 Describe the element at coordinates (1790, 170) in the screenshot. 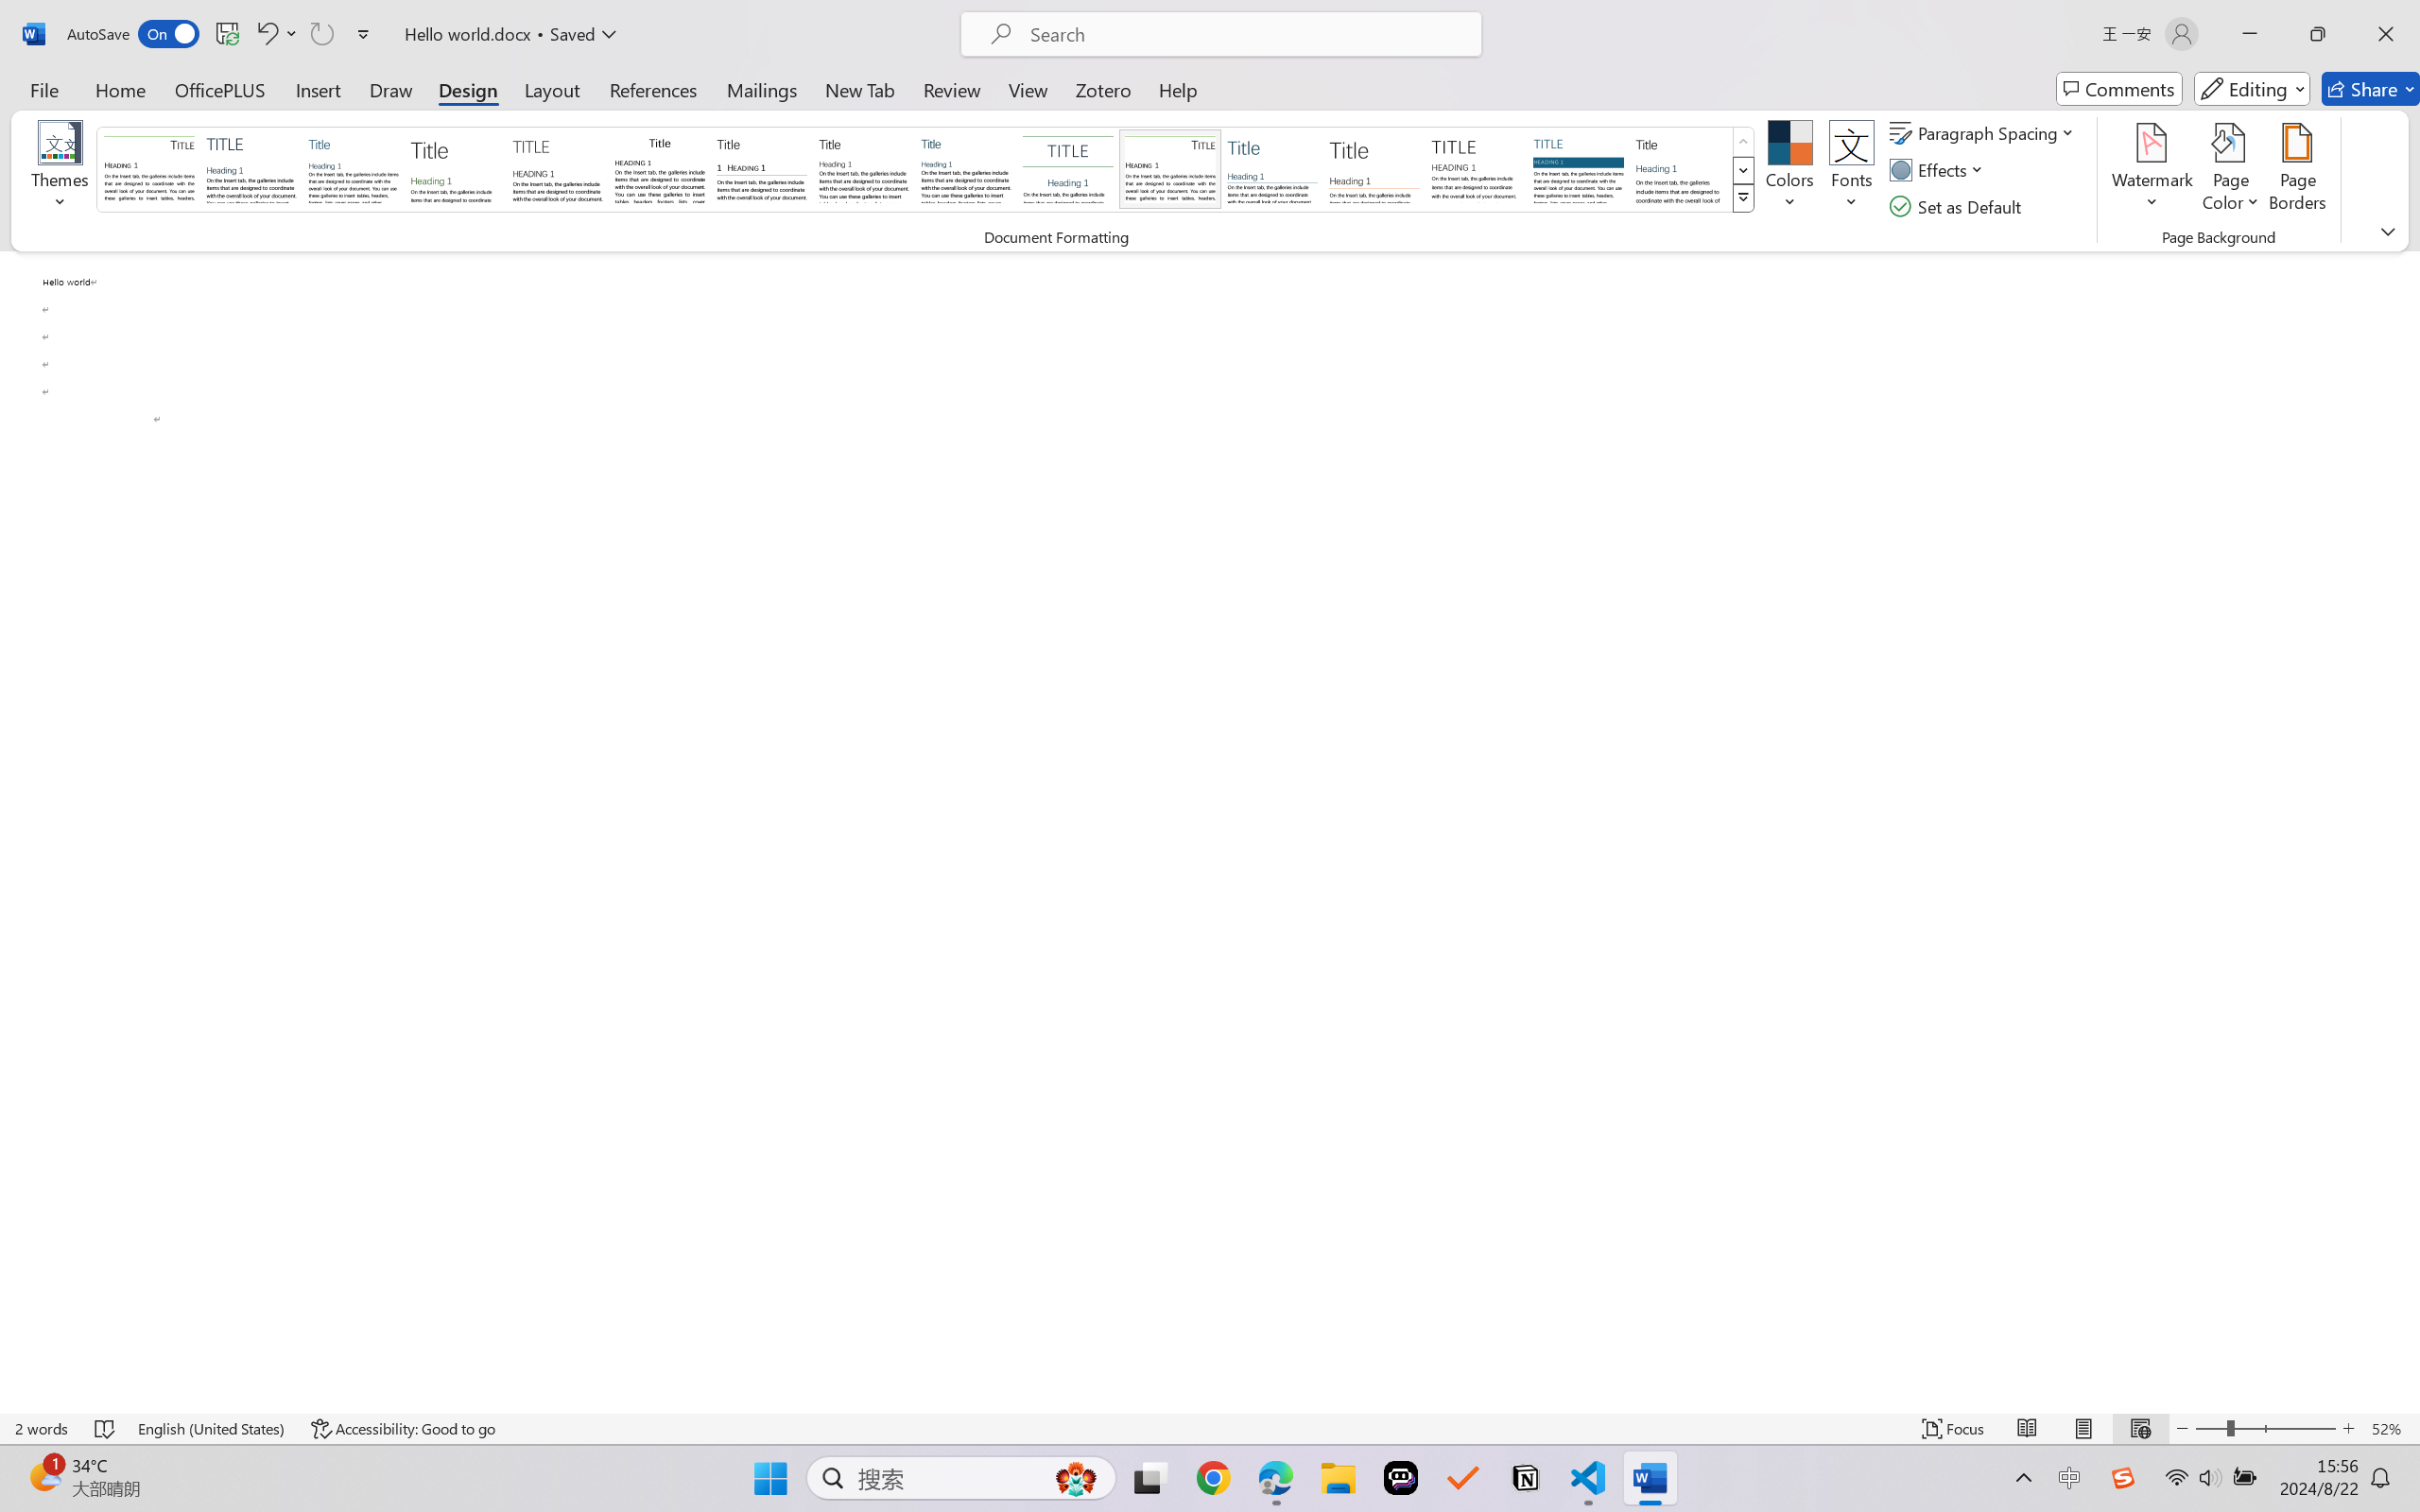

I see `Colors` at that location.